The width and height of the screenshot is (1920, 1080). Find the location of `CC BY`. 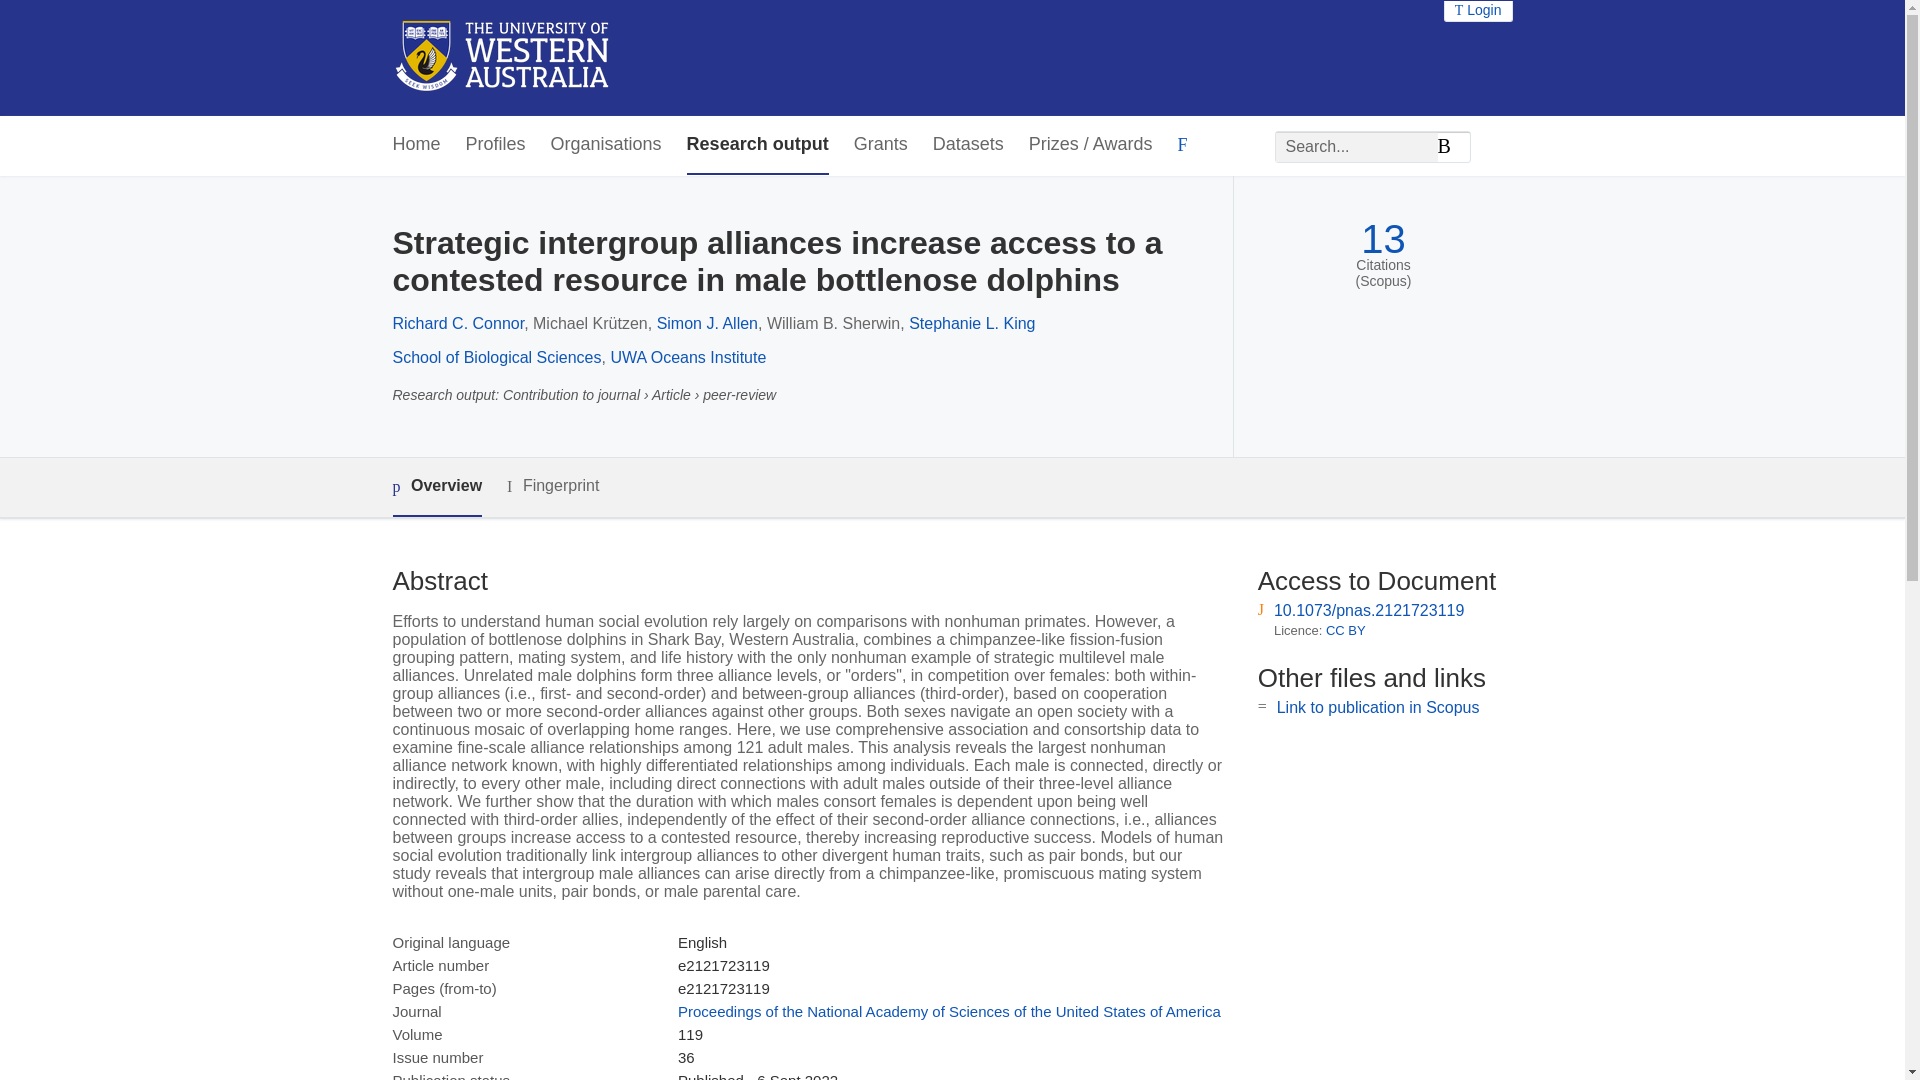

CC BY is located at coordinates (1346, 630).